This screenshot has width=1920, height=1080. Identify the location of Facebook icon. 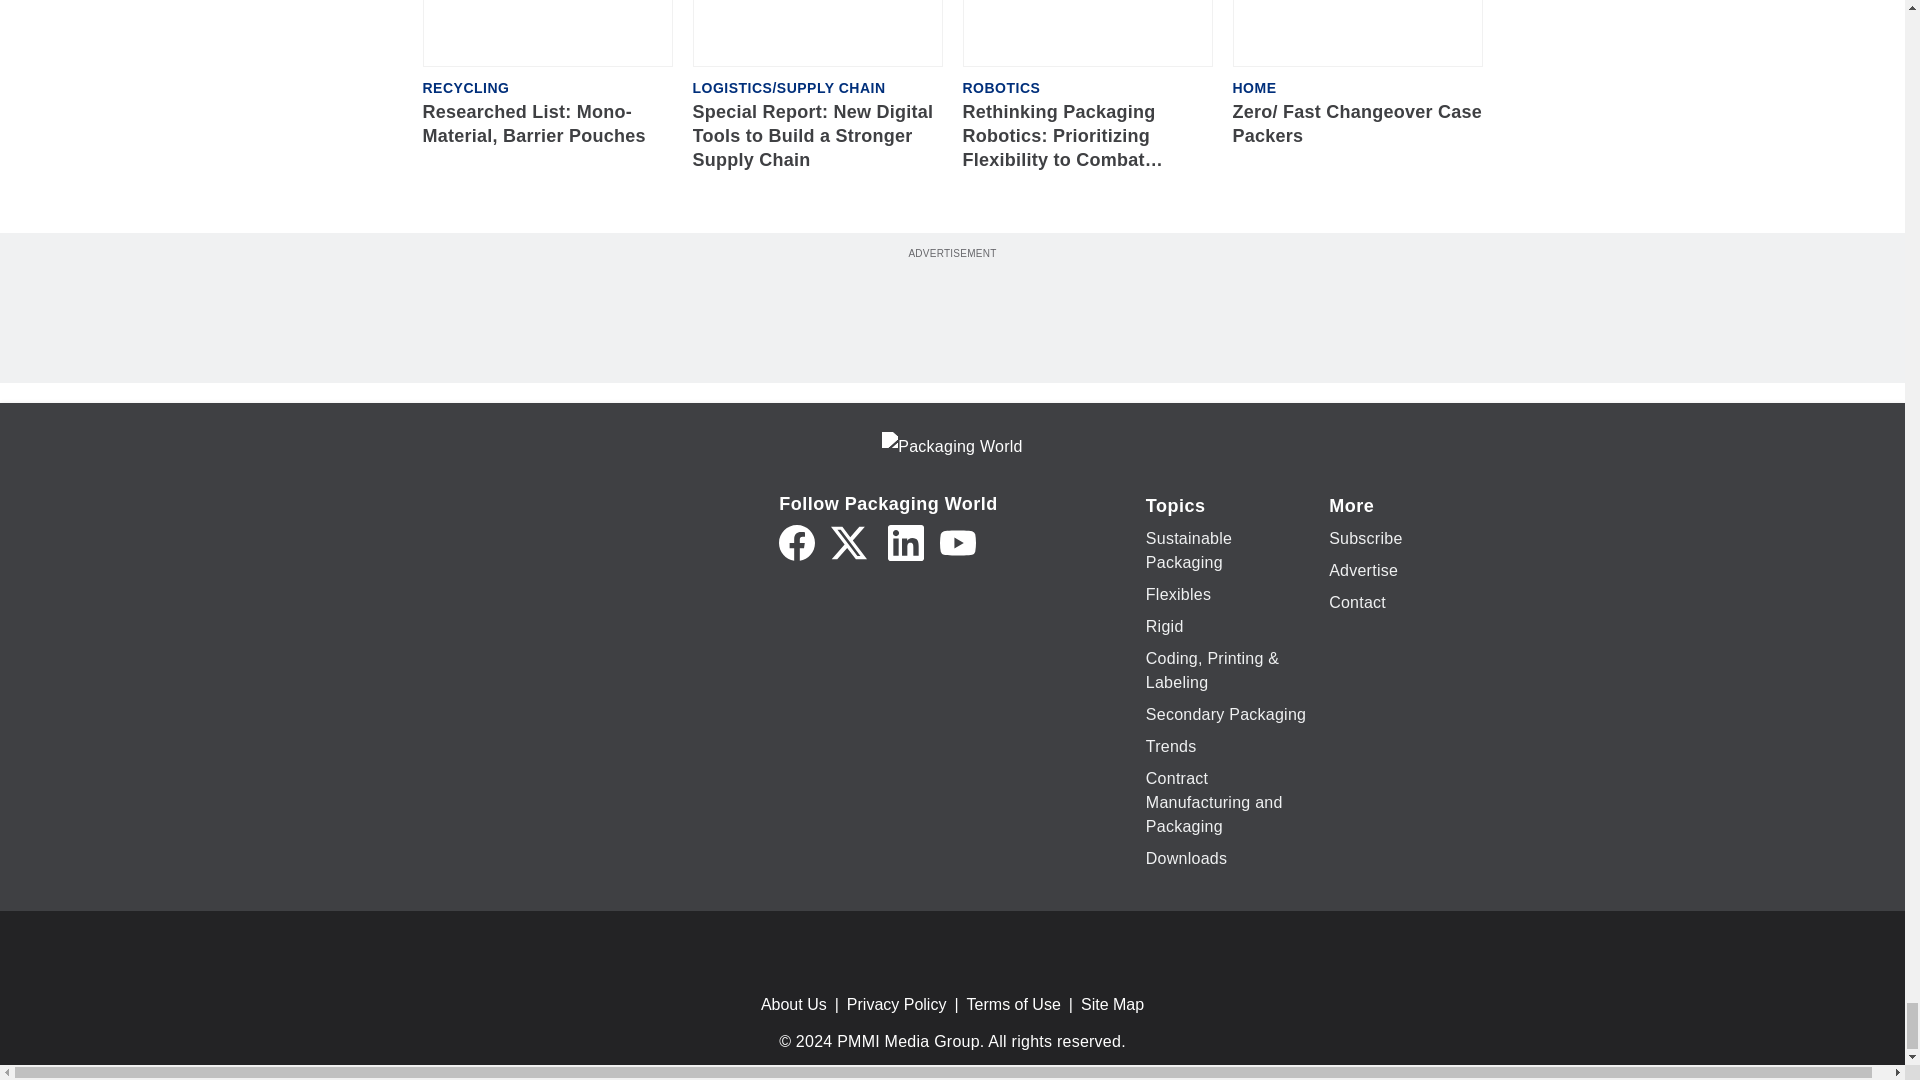
(796, 542).